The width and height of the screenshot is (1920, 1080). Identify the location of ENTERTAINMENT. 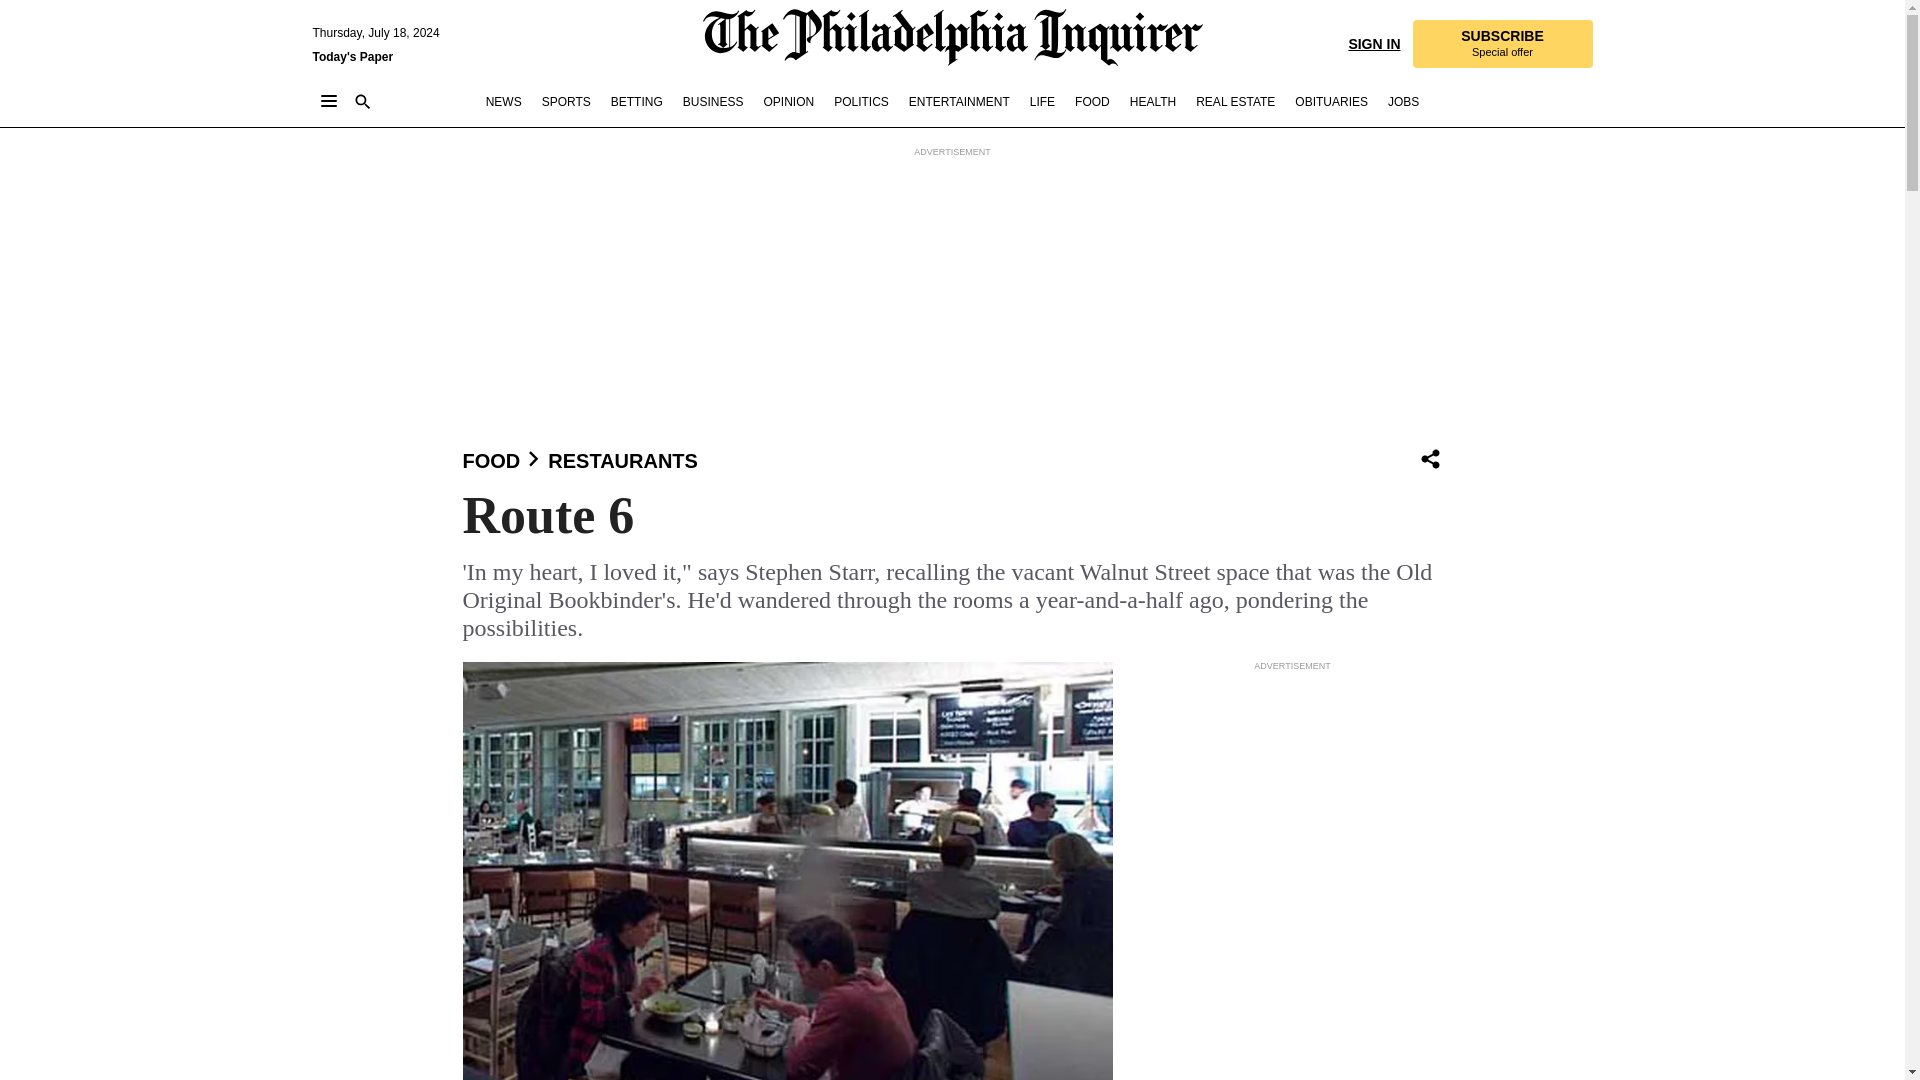
(1330, 102).